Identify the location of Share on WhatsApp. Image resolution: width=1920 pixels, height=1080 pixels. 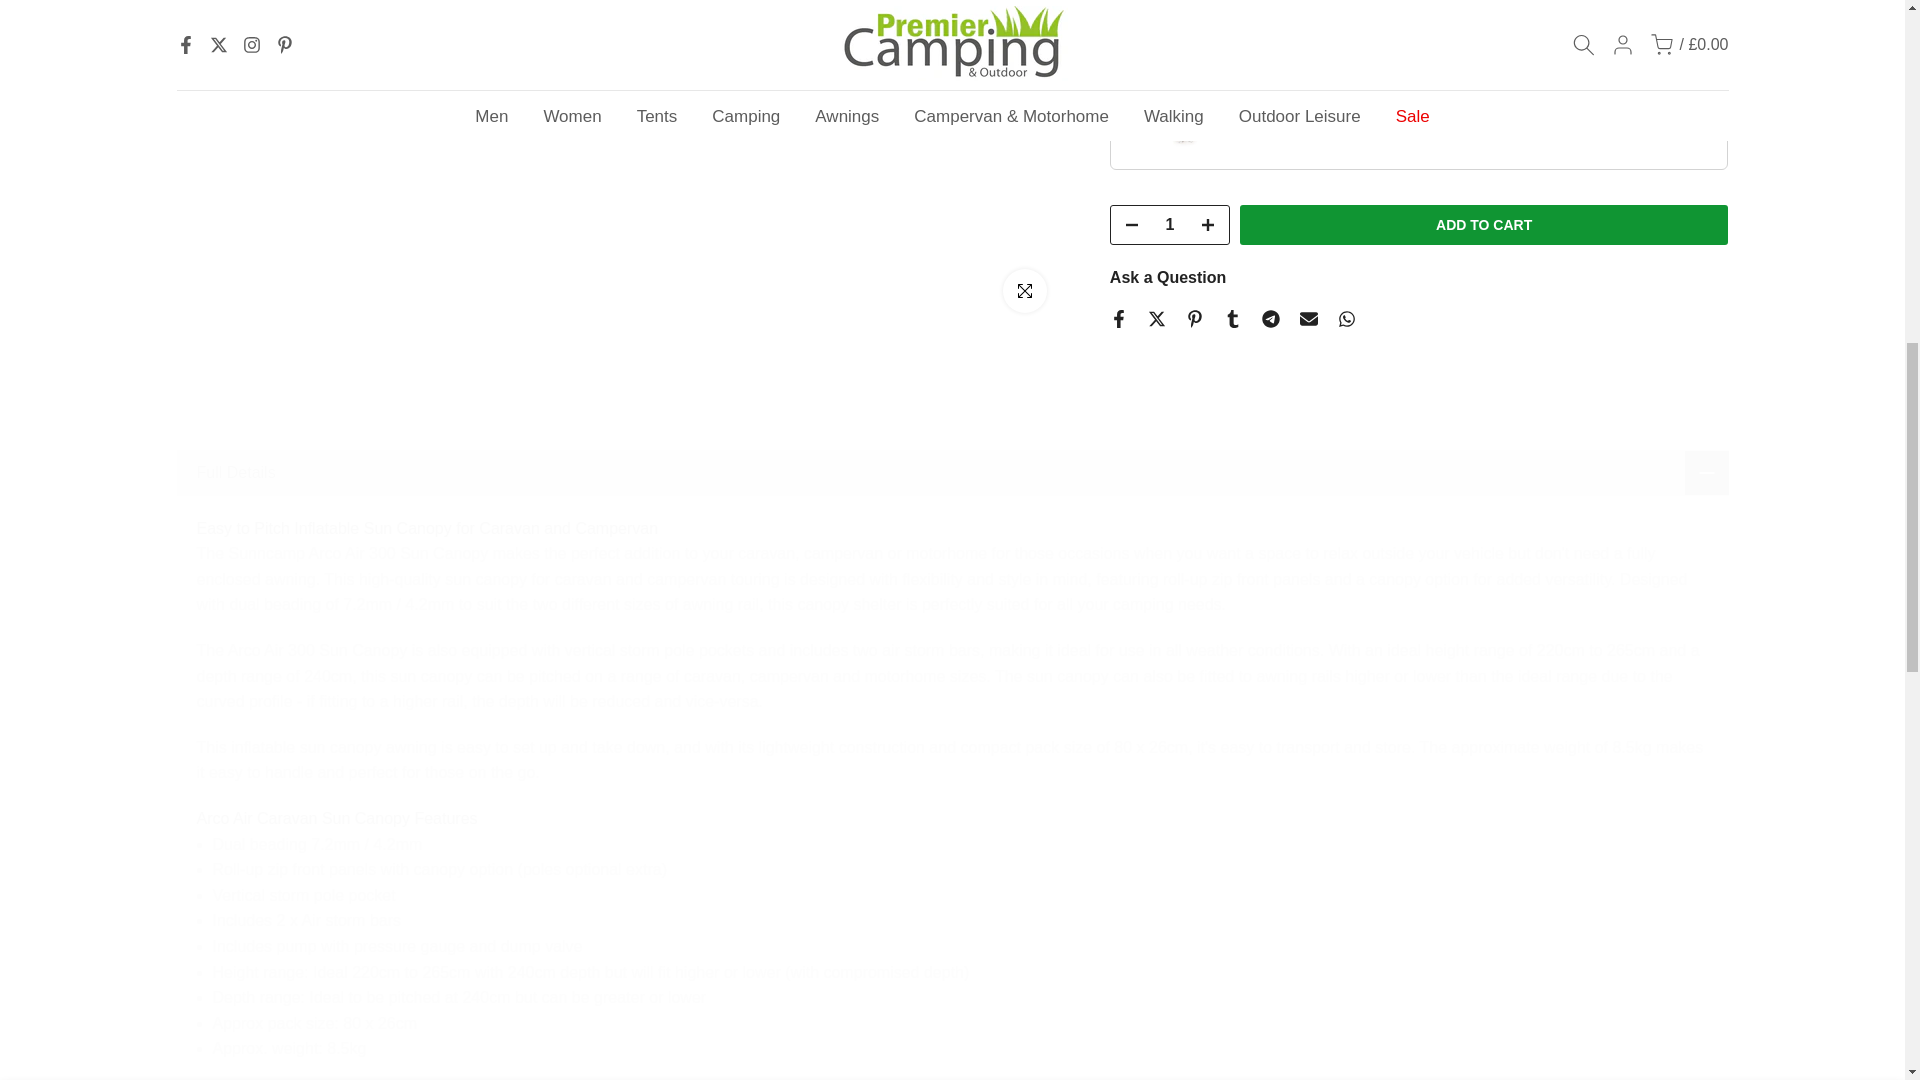
(1346, 318).